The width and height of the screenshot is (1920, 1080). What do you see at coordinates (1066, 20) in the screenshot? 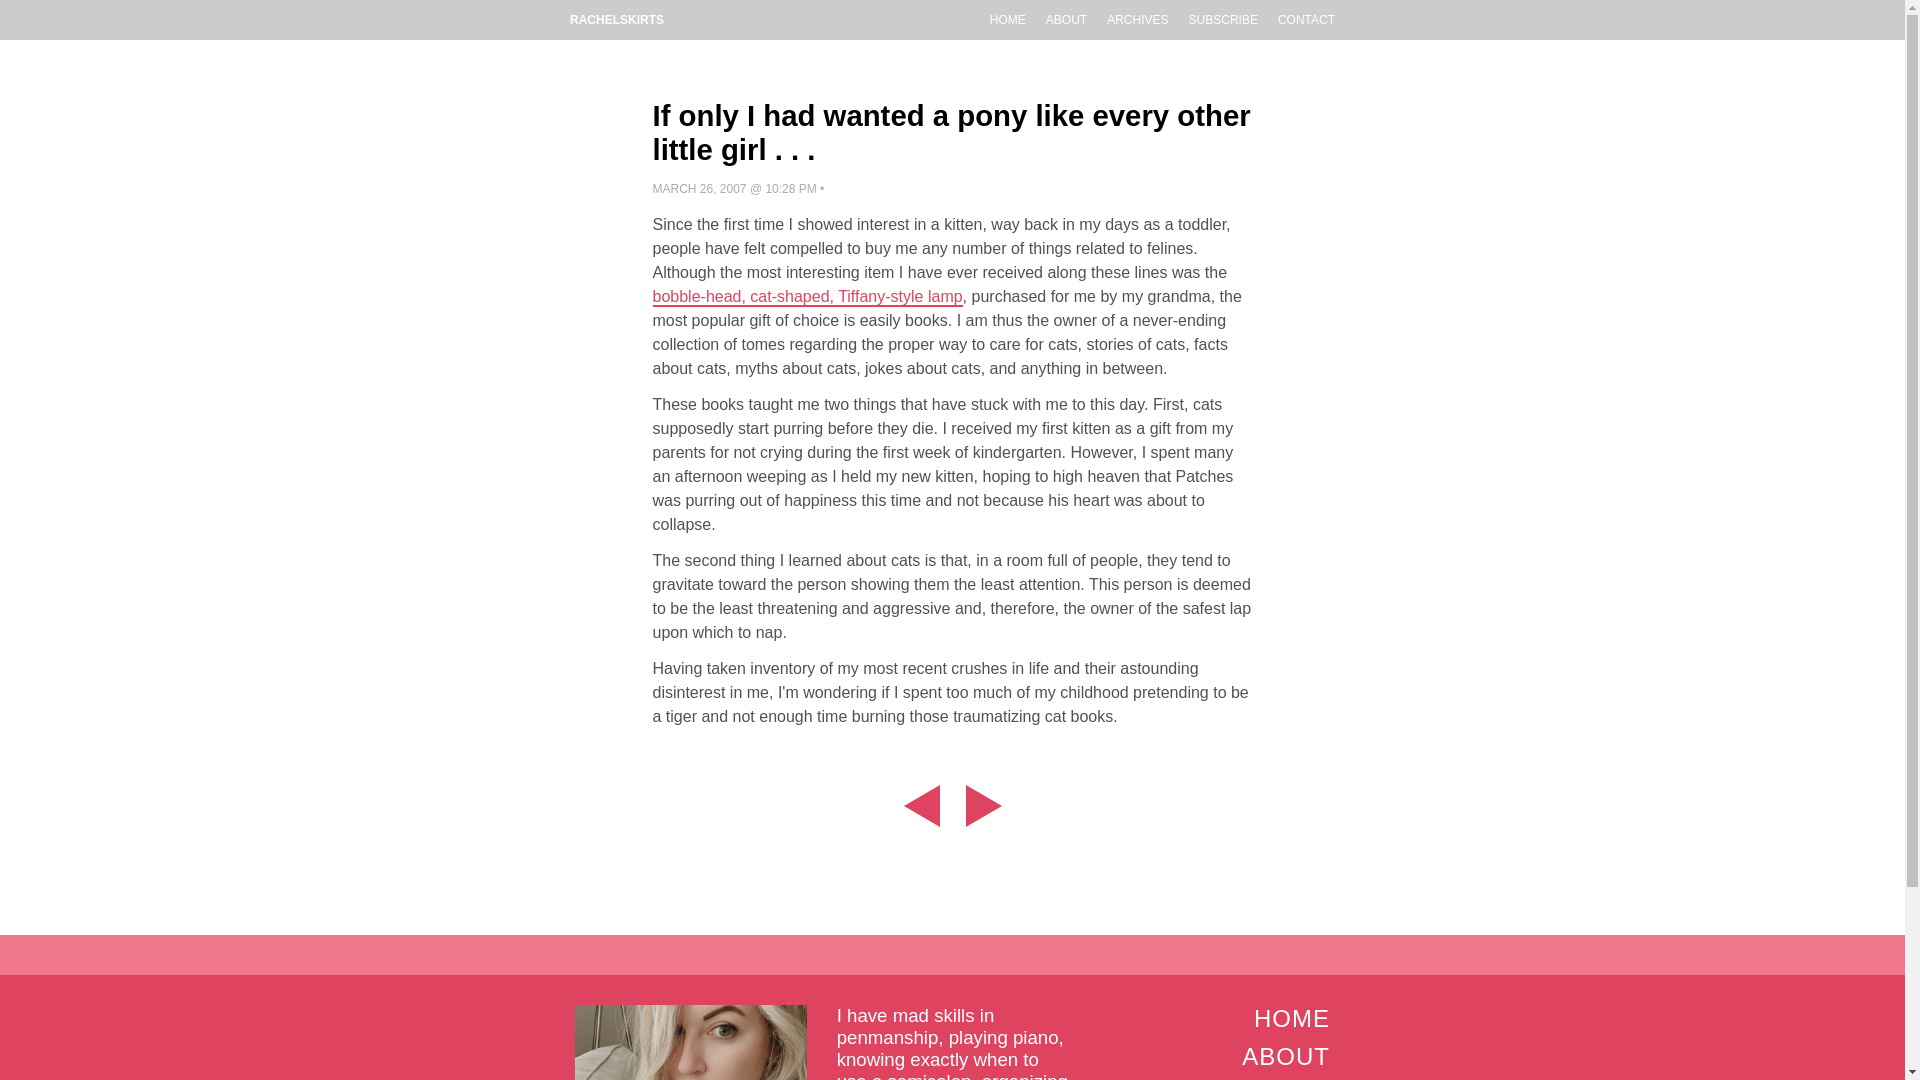
I see `ABOUT` at bounding box center [1066, 20].